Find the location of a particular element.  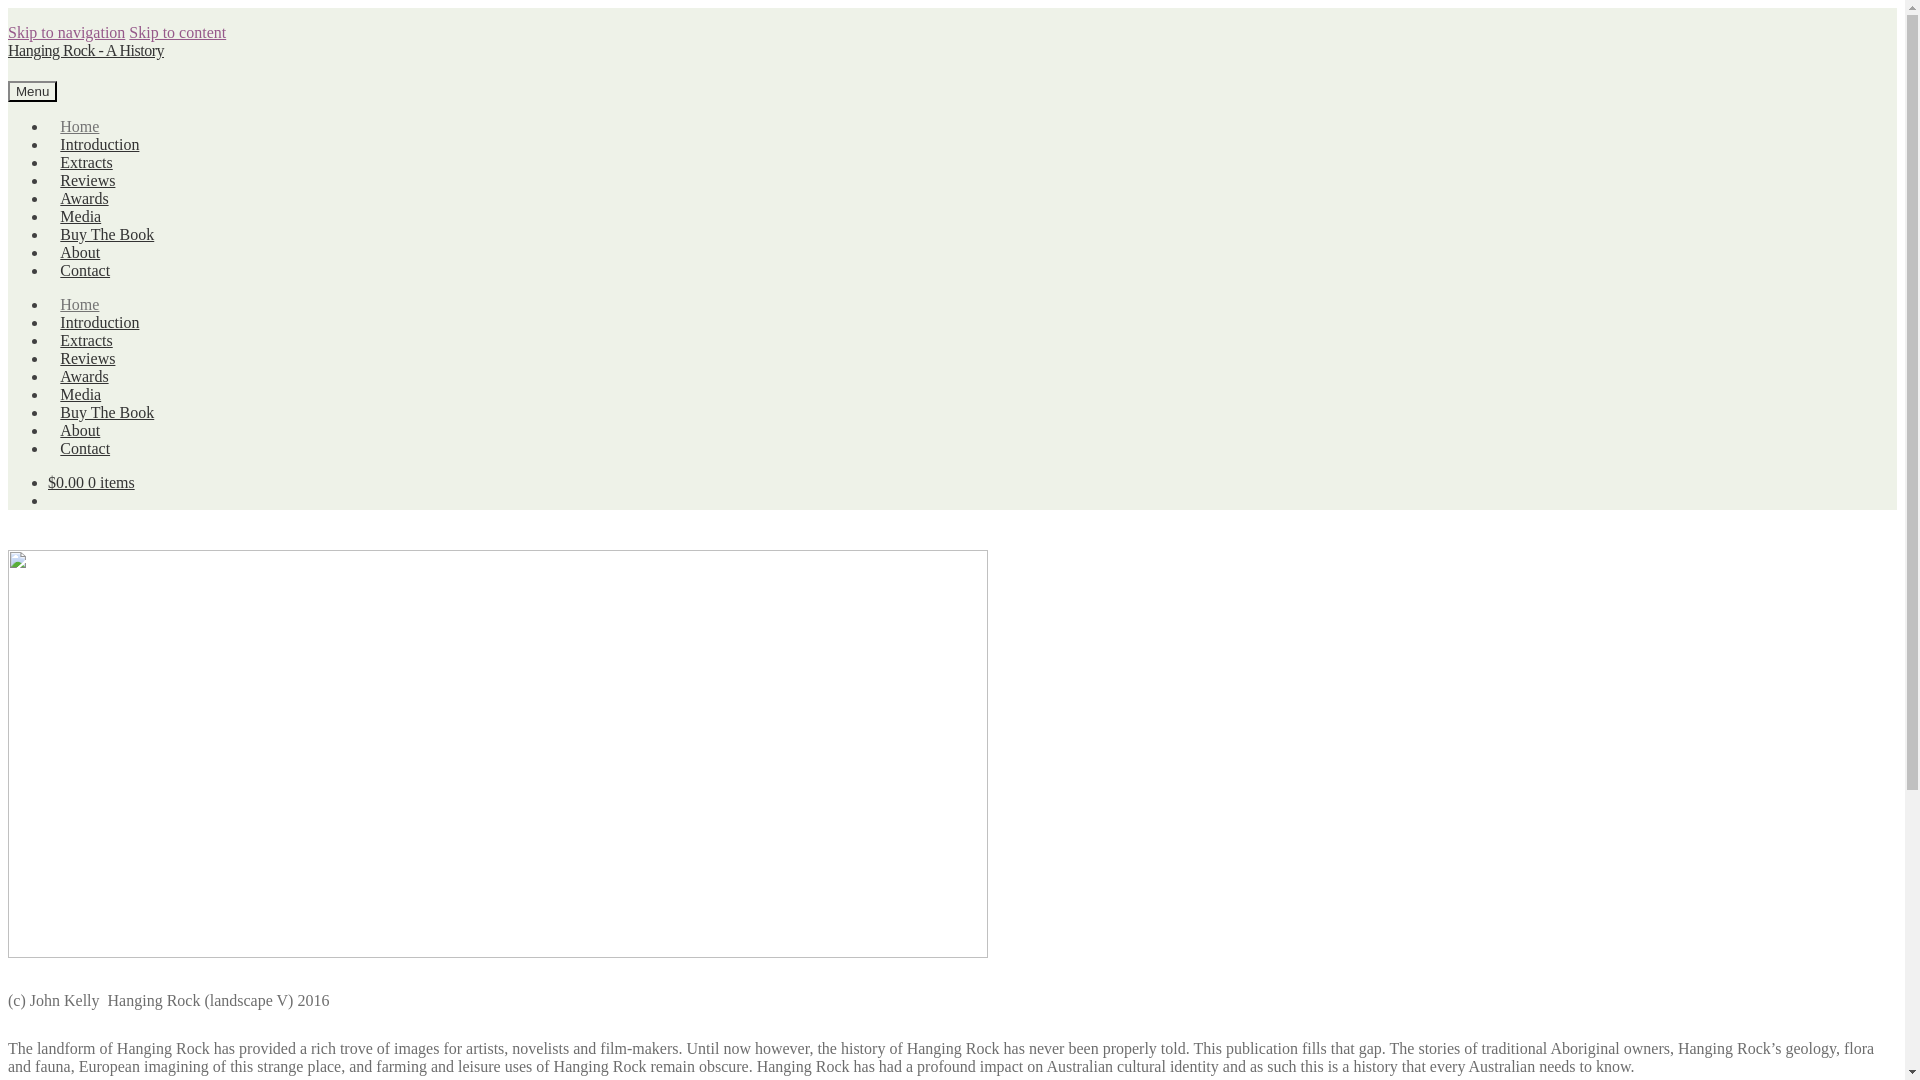

Introduction is located at coordinates (100, 323).